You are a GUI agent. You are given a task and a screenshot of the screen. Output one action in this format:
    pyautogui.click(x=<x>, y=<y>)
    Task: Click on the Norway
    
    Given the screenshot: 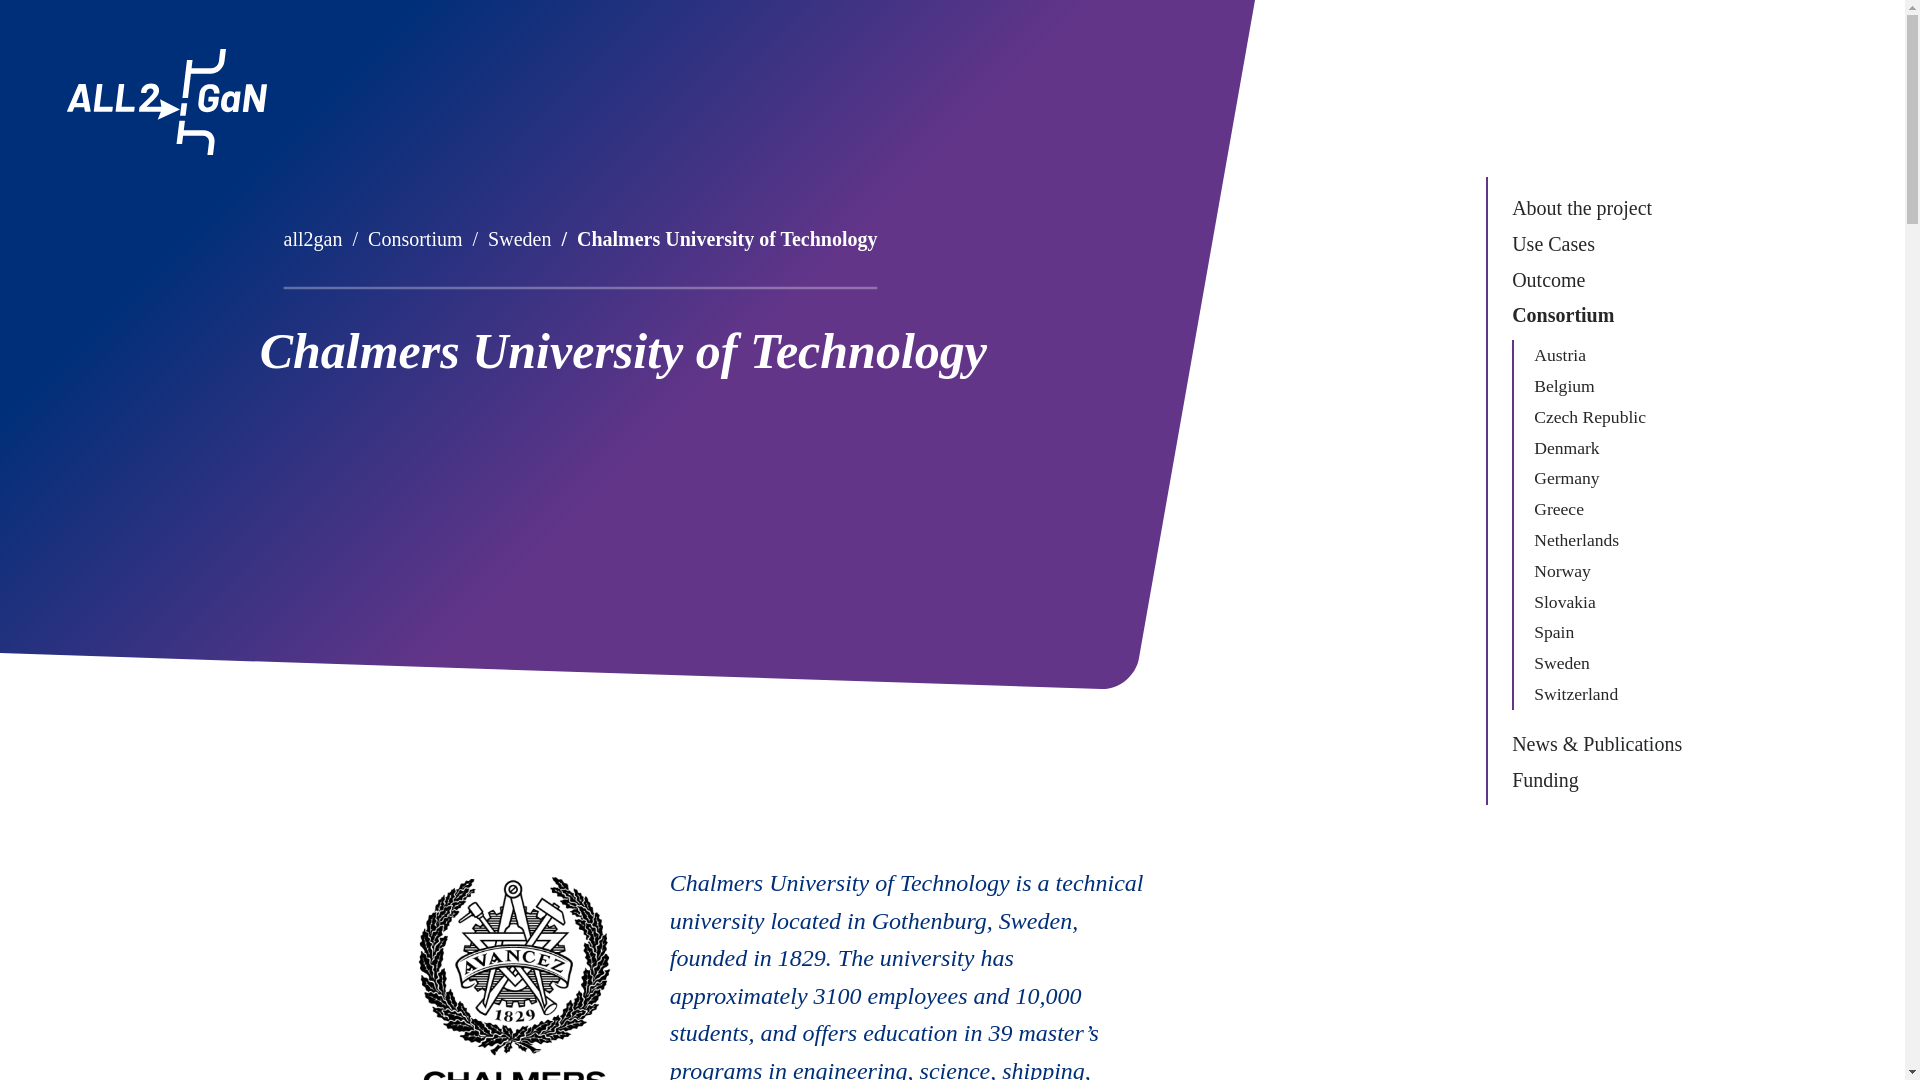 What is the action you would take?
    pyautogui.click(x=1616, y=572)
    